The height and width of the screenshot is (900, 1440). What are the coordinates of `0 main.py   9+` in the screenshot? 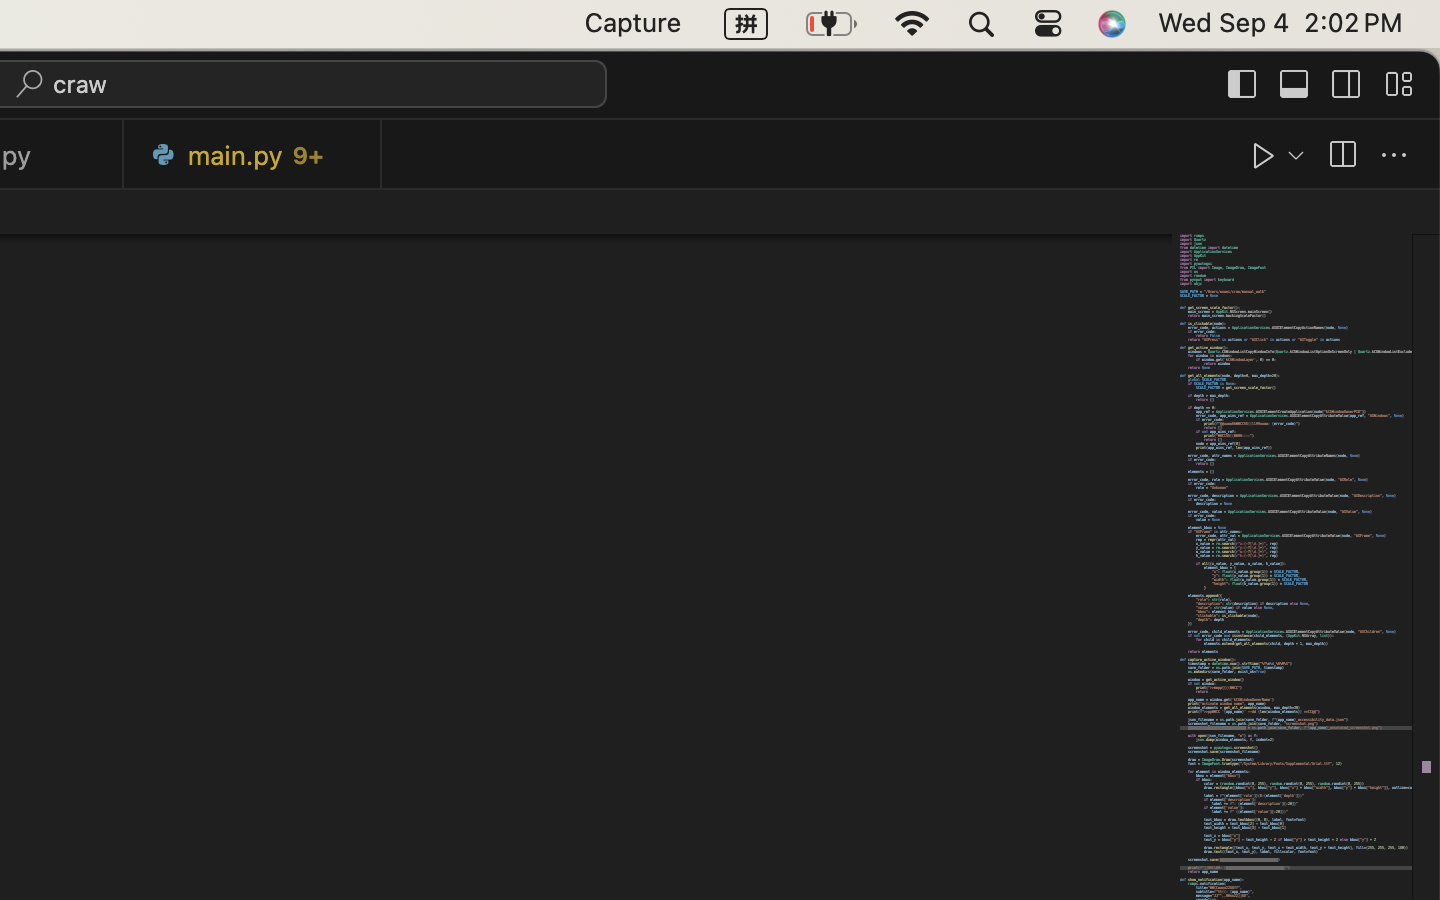 It's located at (253, 155).